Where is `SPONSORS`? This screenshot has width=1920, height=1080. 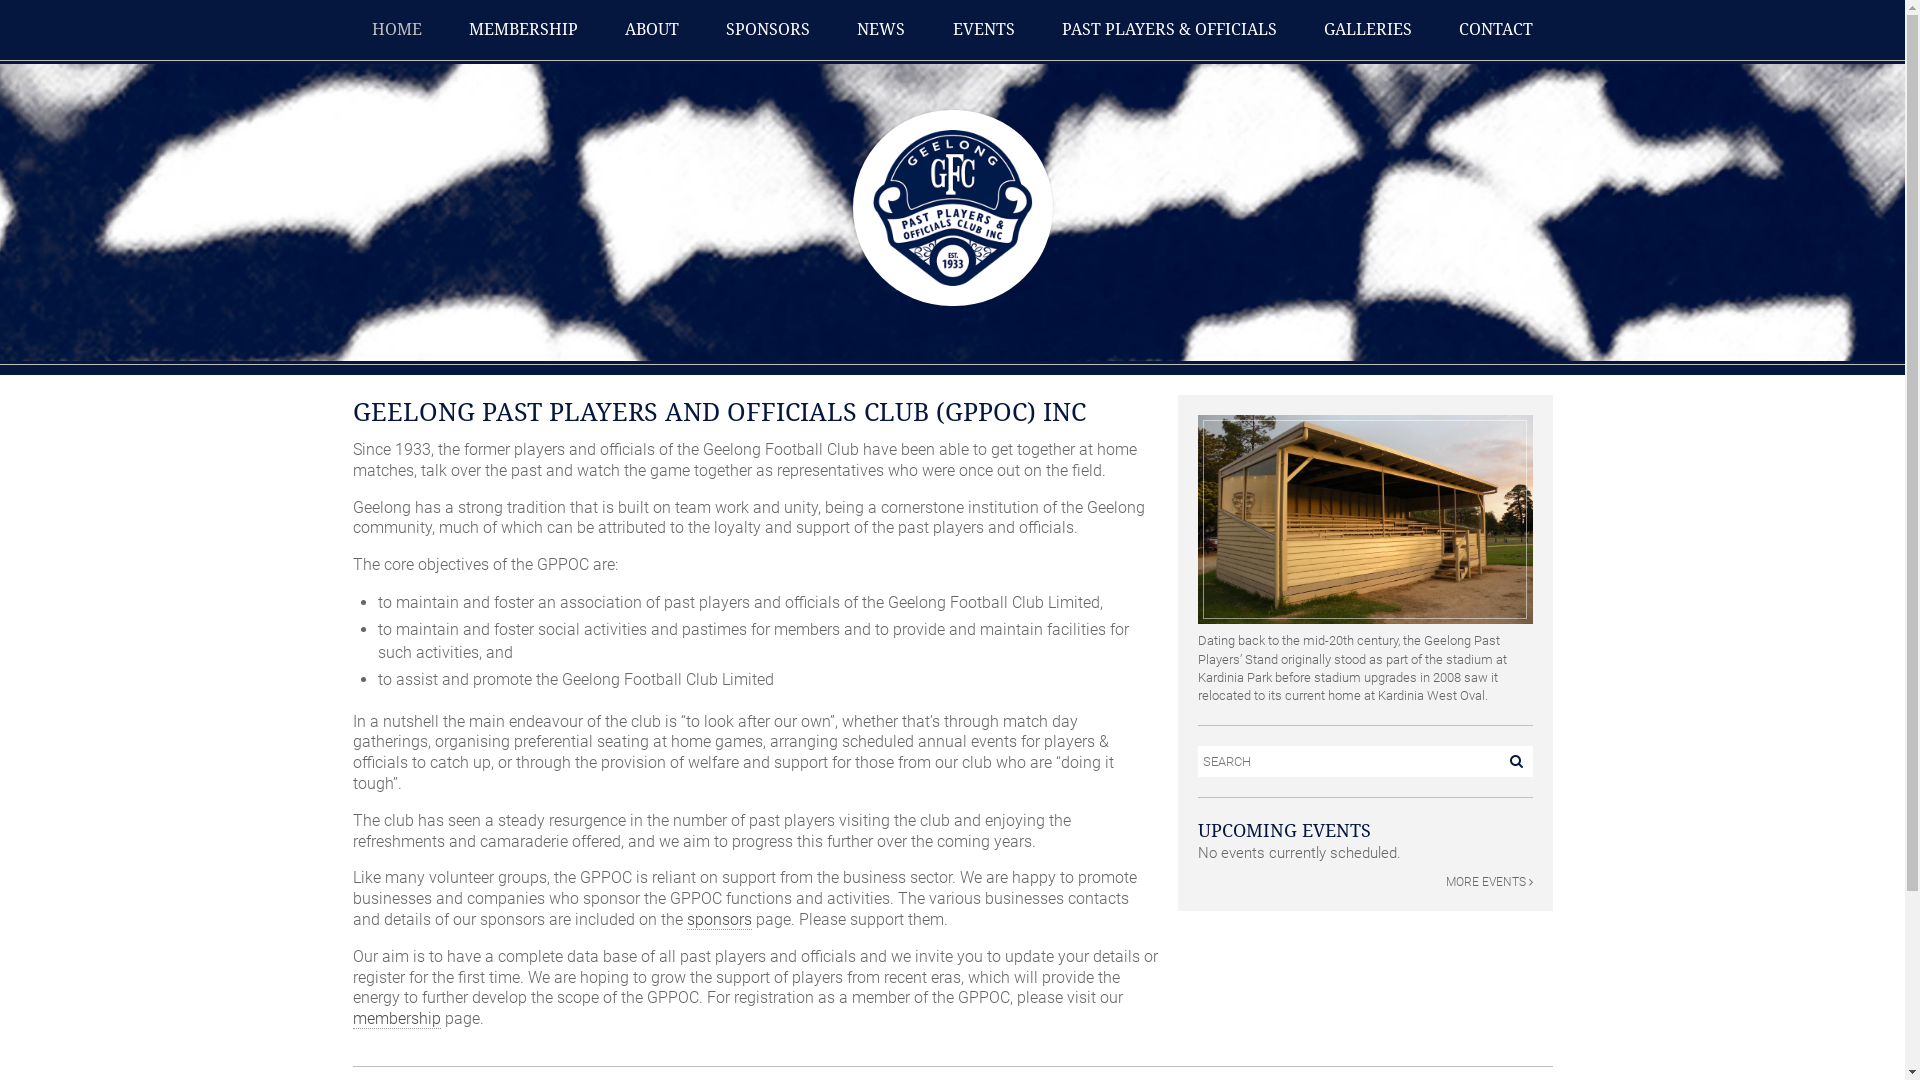
SPONSORS is located at coordinates (768, 30).